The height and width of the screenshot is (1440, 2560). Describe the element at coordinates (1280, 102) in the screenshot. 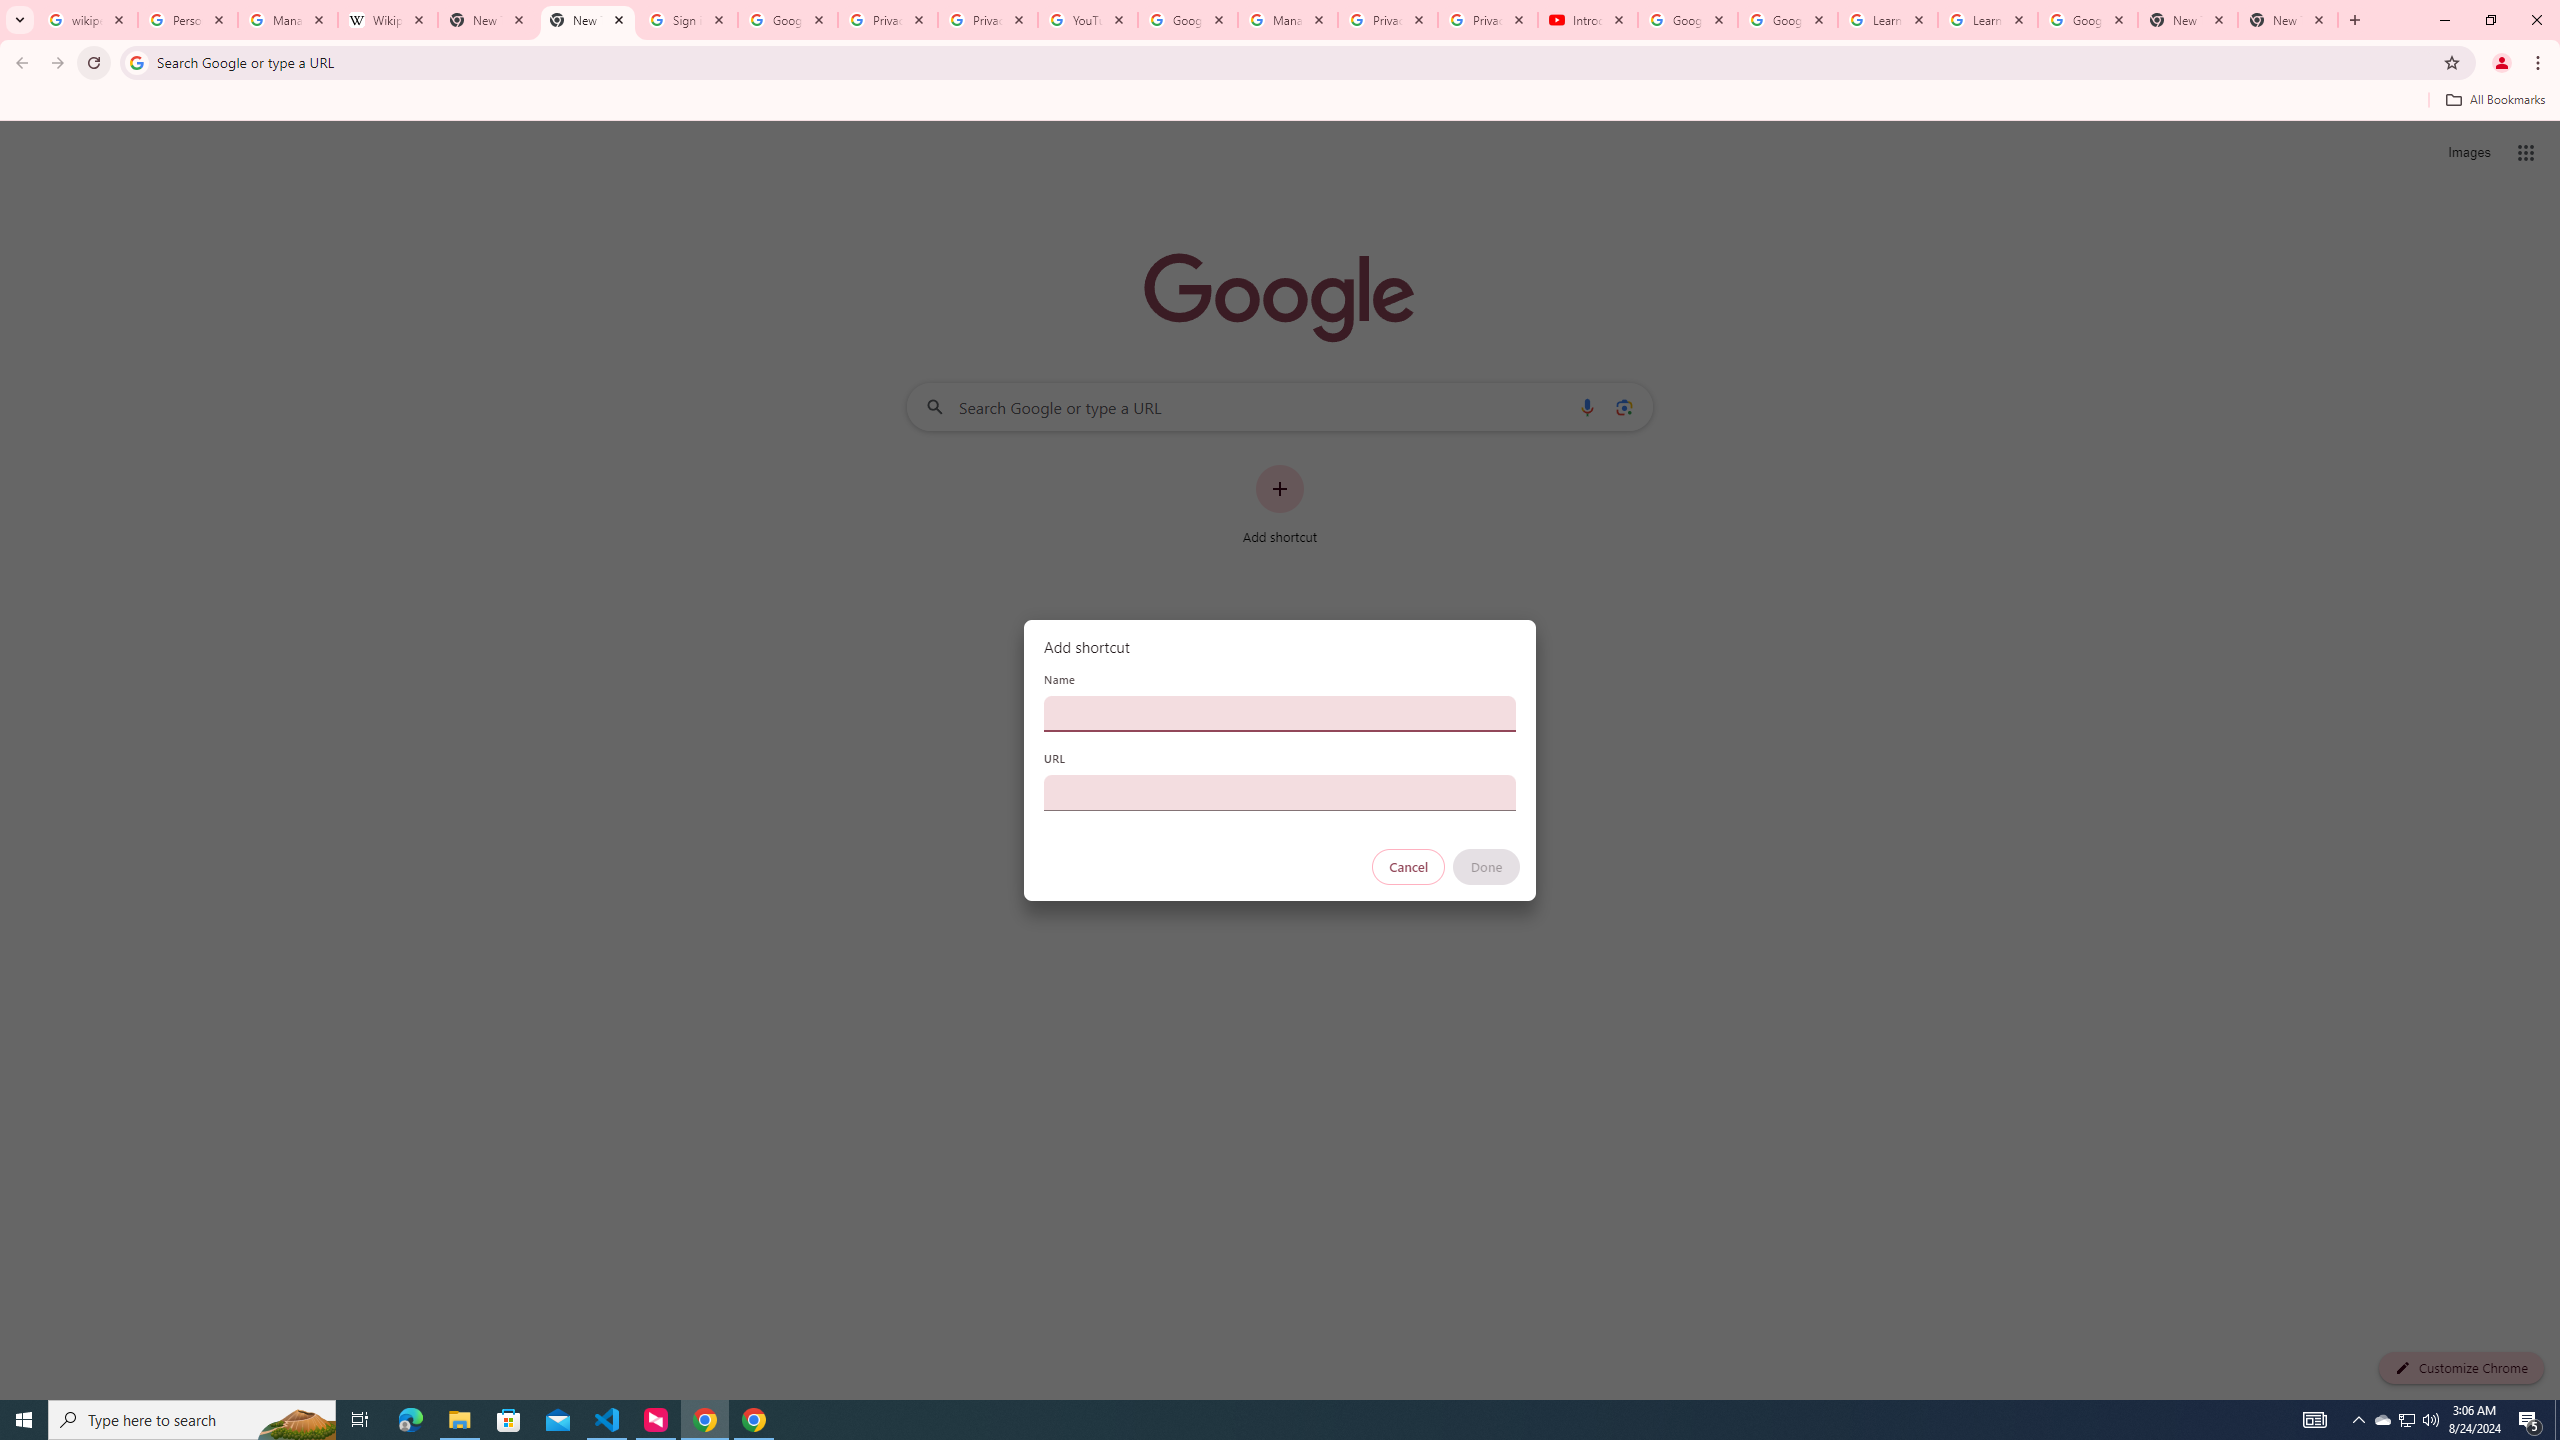

I see `Bookmarks` at that location.